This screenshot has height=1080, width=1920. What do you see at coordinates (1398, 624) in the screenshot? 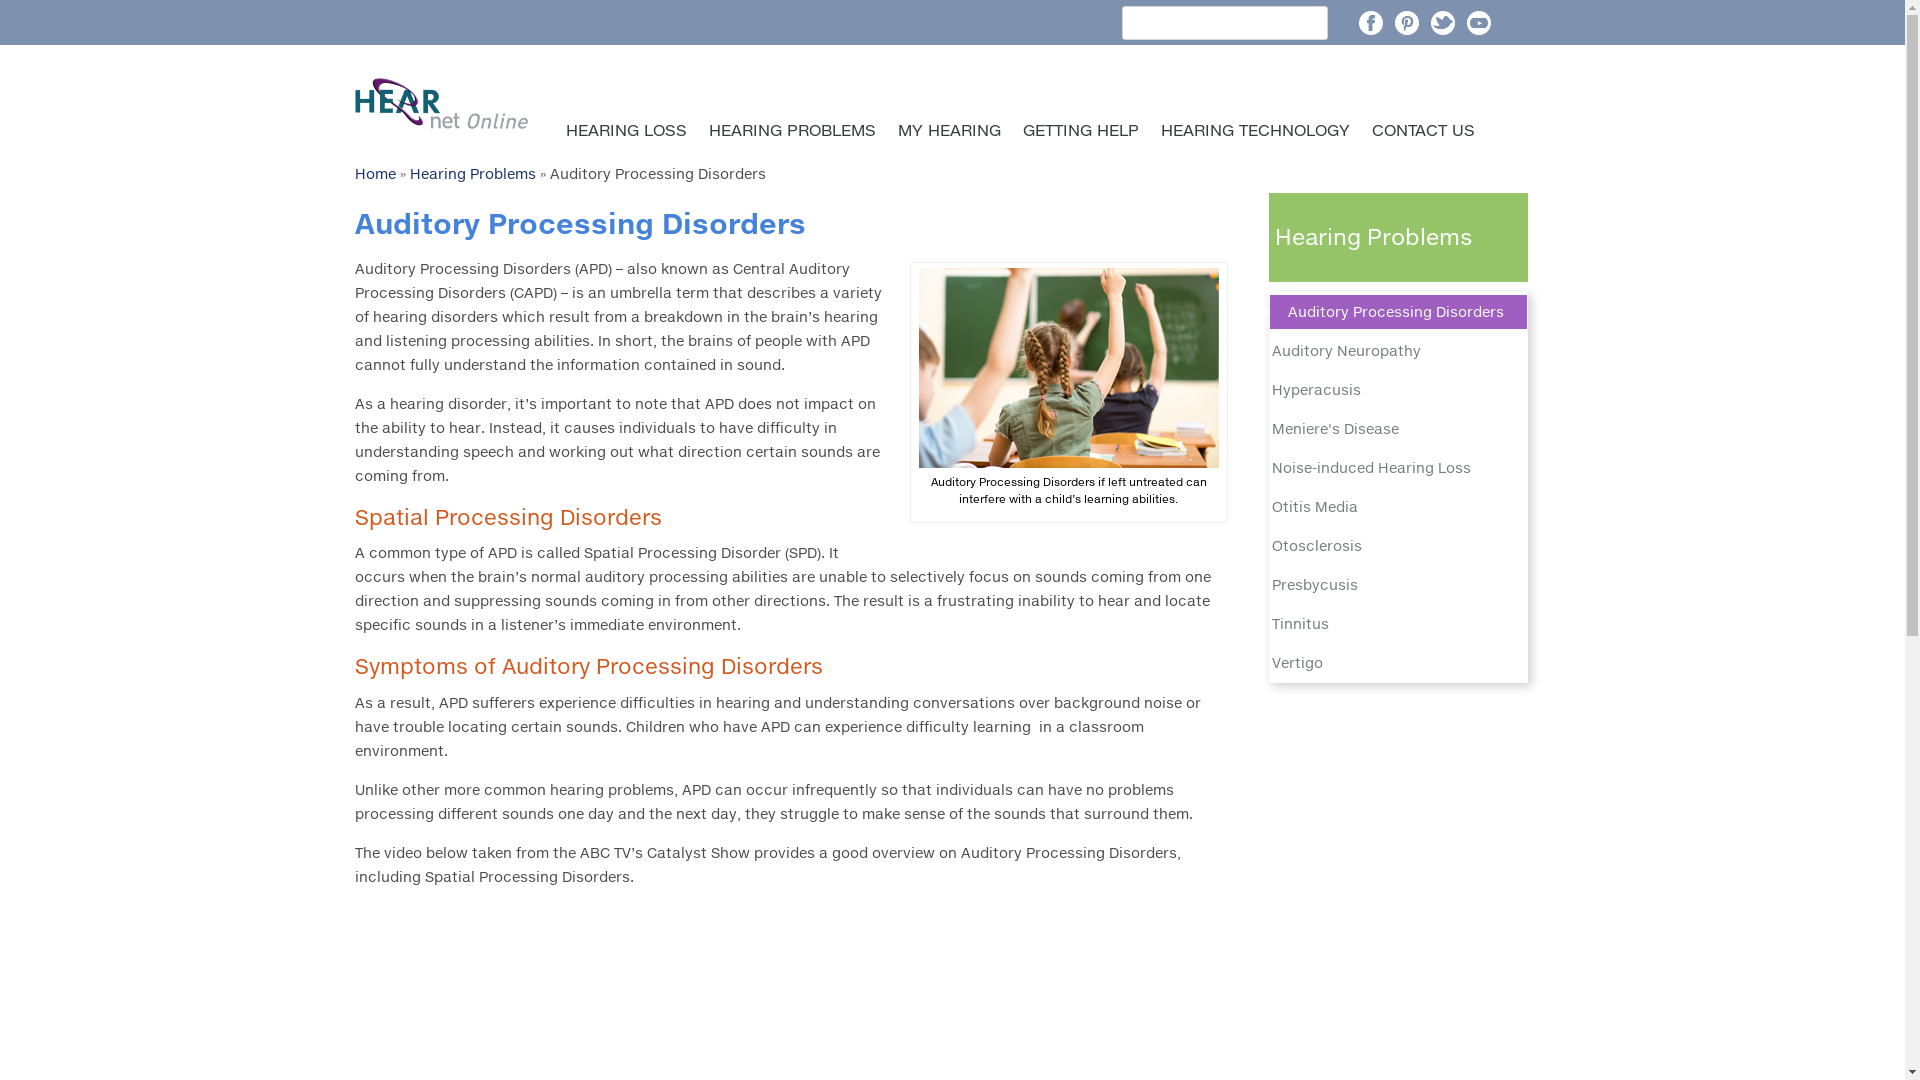
I see `Tinnitus` at bounding box center [1398, 624].